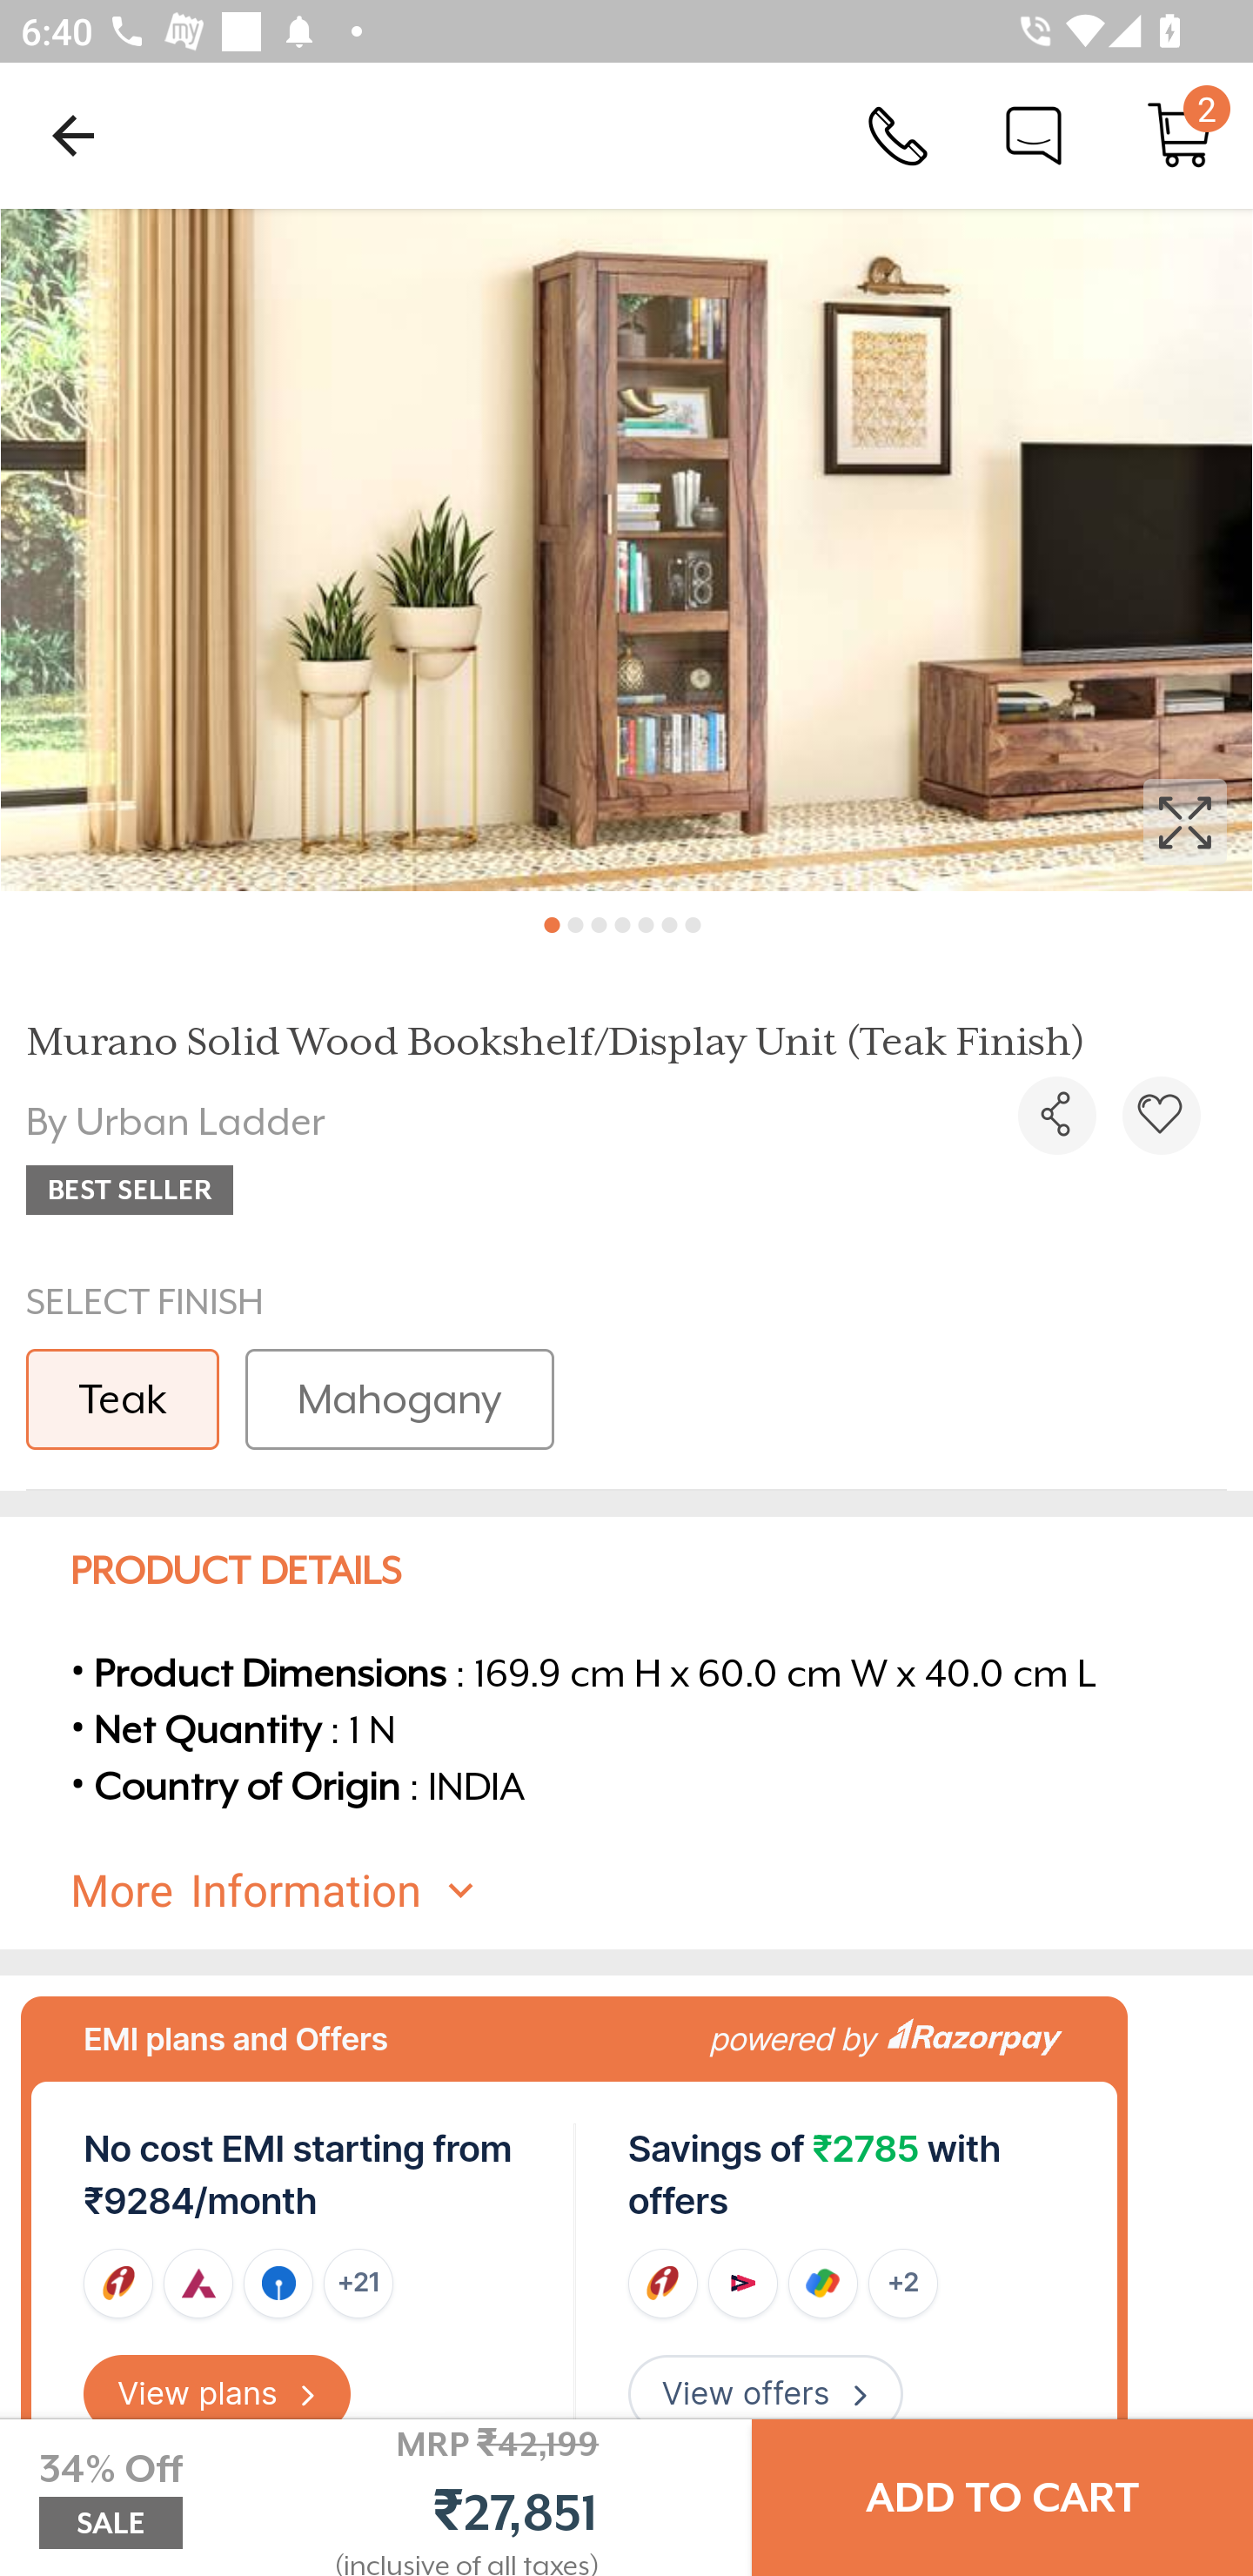 The height and width of the screenshot is (2576, 1253). I want to click on ADD TO CART, so click(1002, 2498).